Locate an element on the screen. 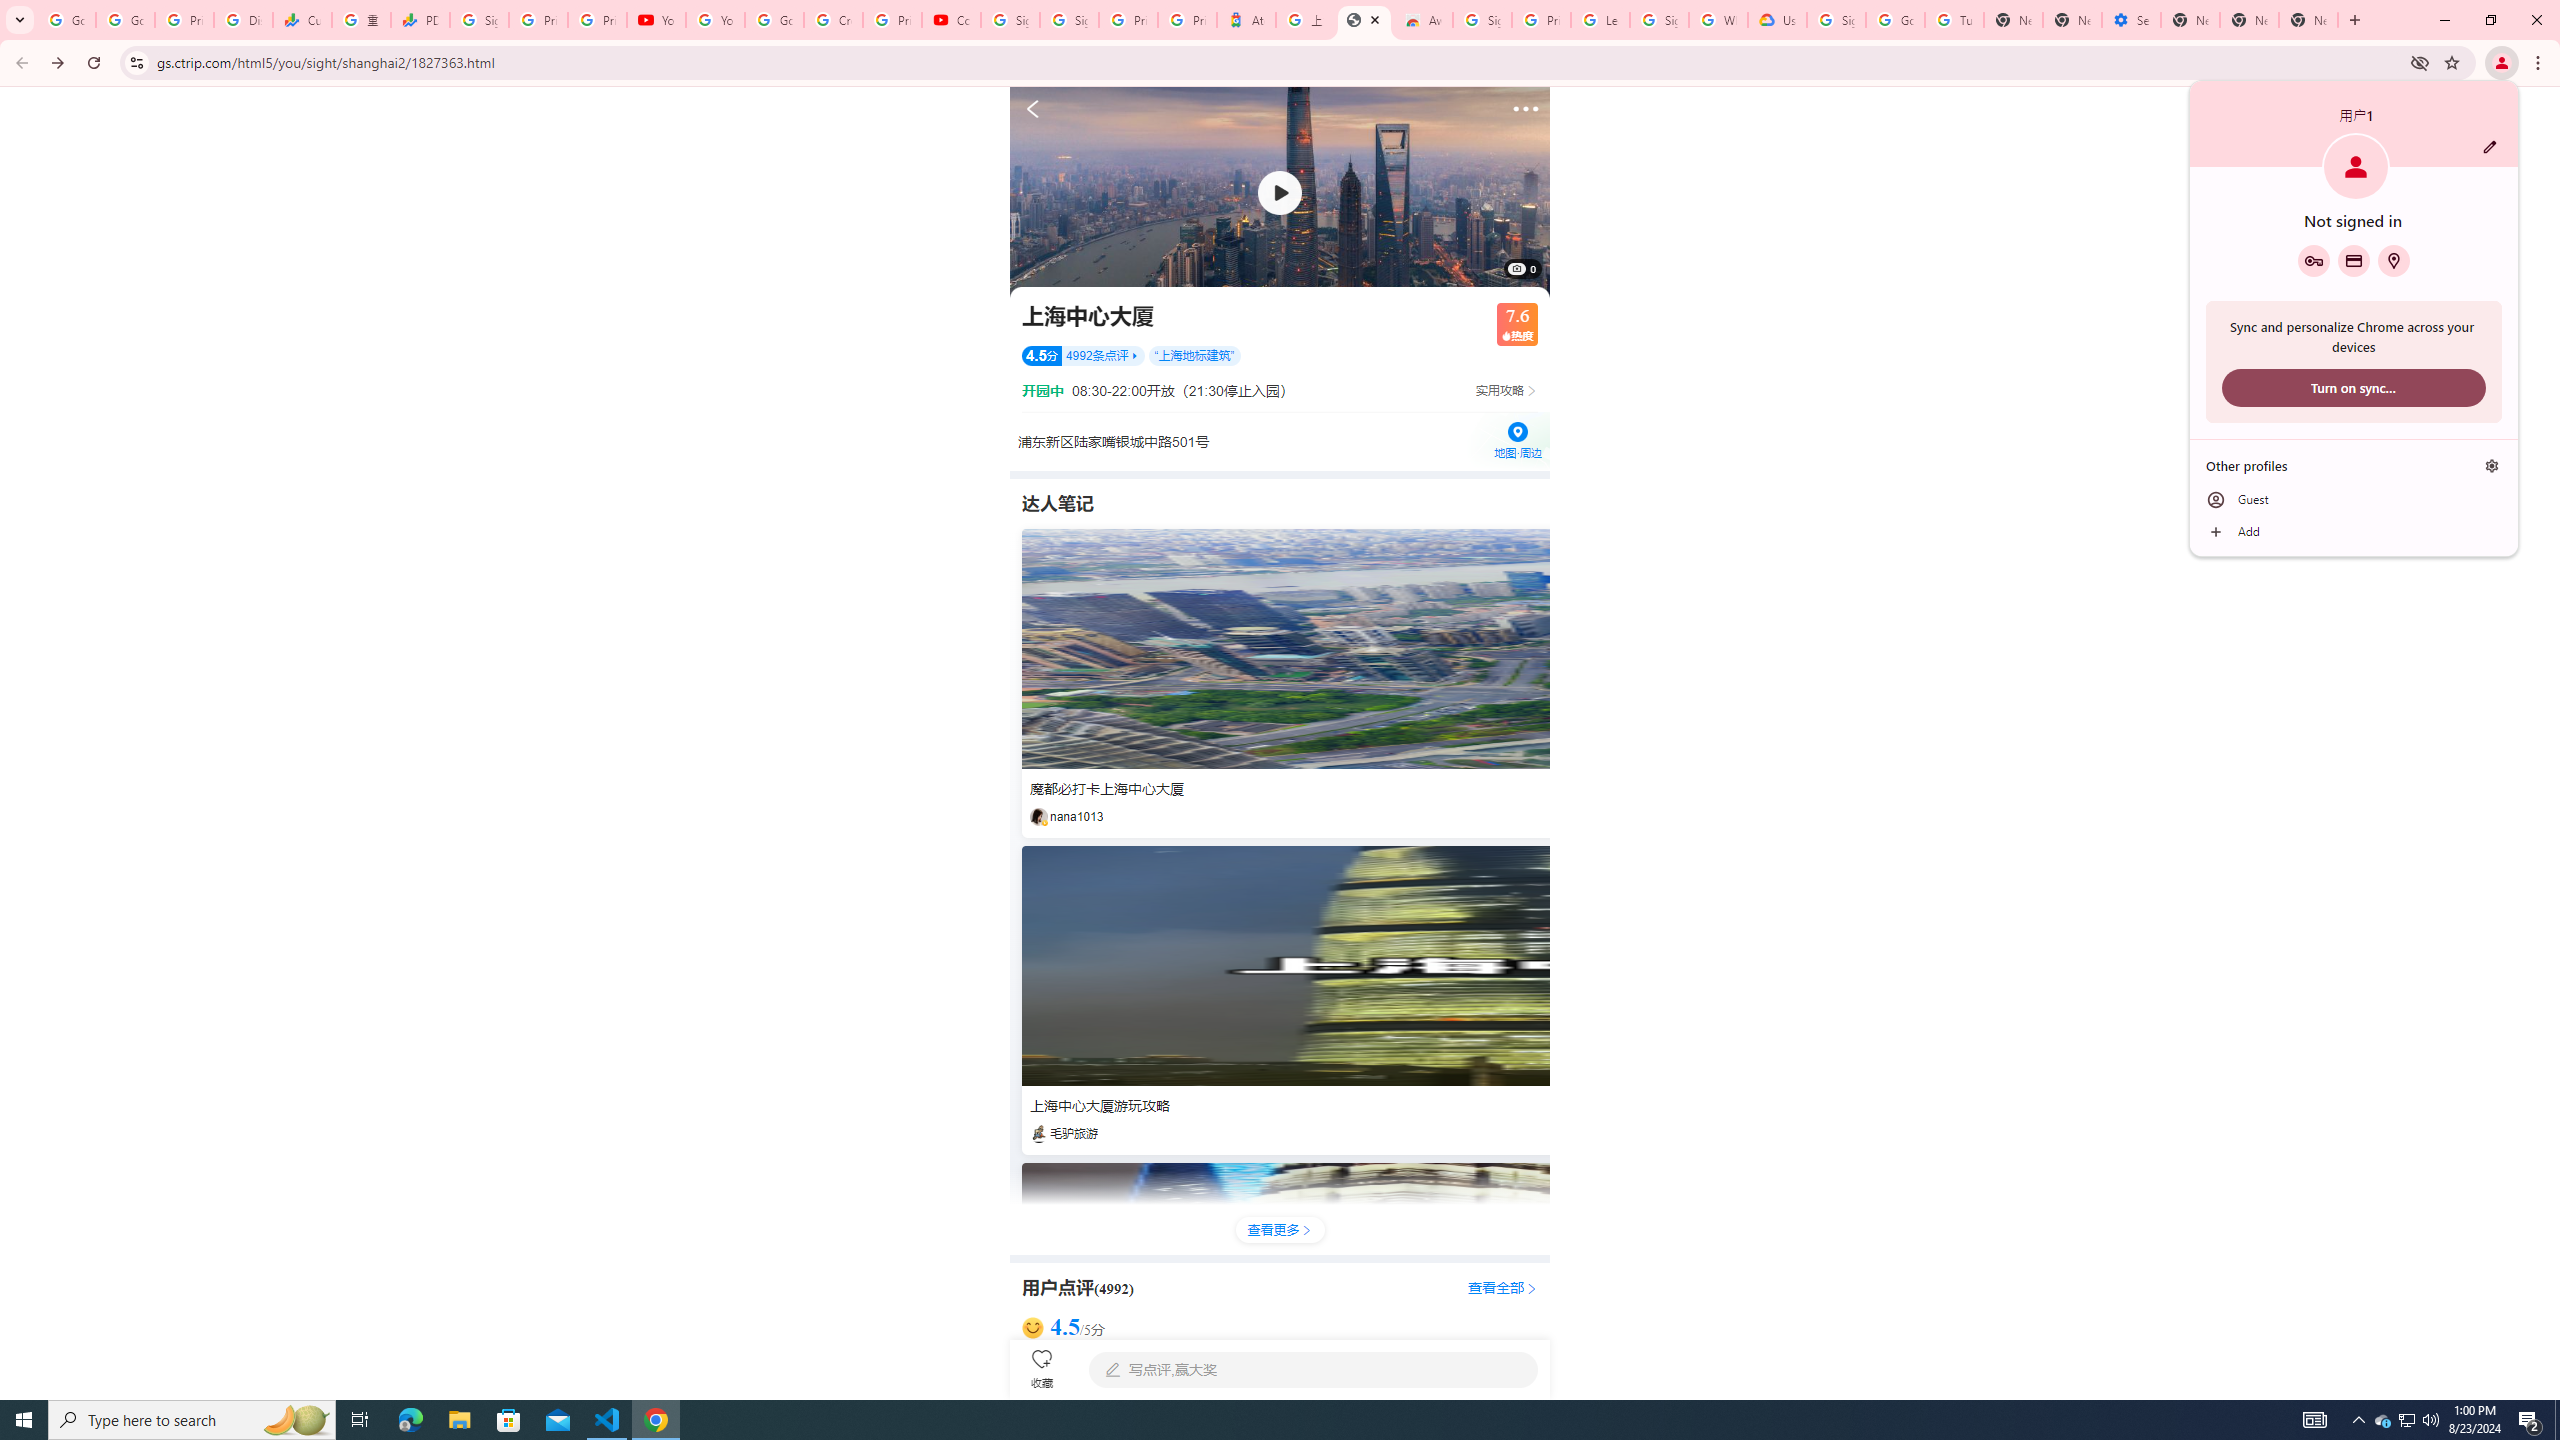  Search highlights icon opens search home window is located at coordinates (296, 1420).